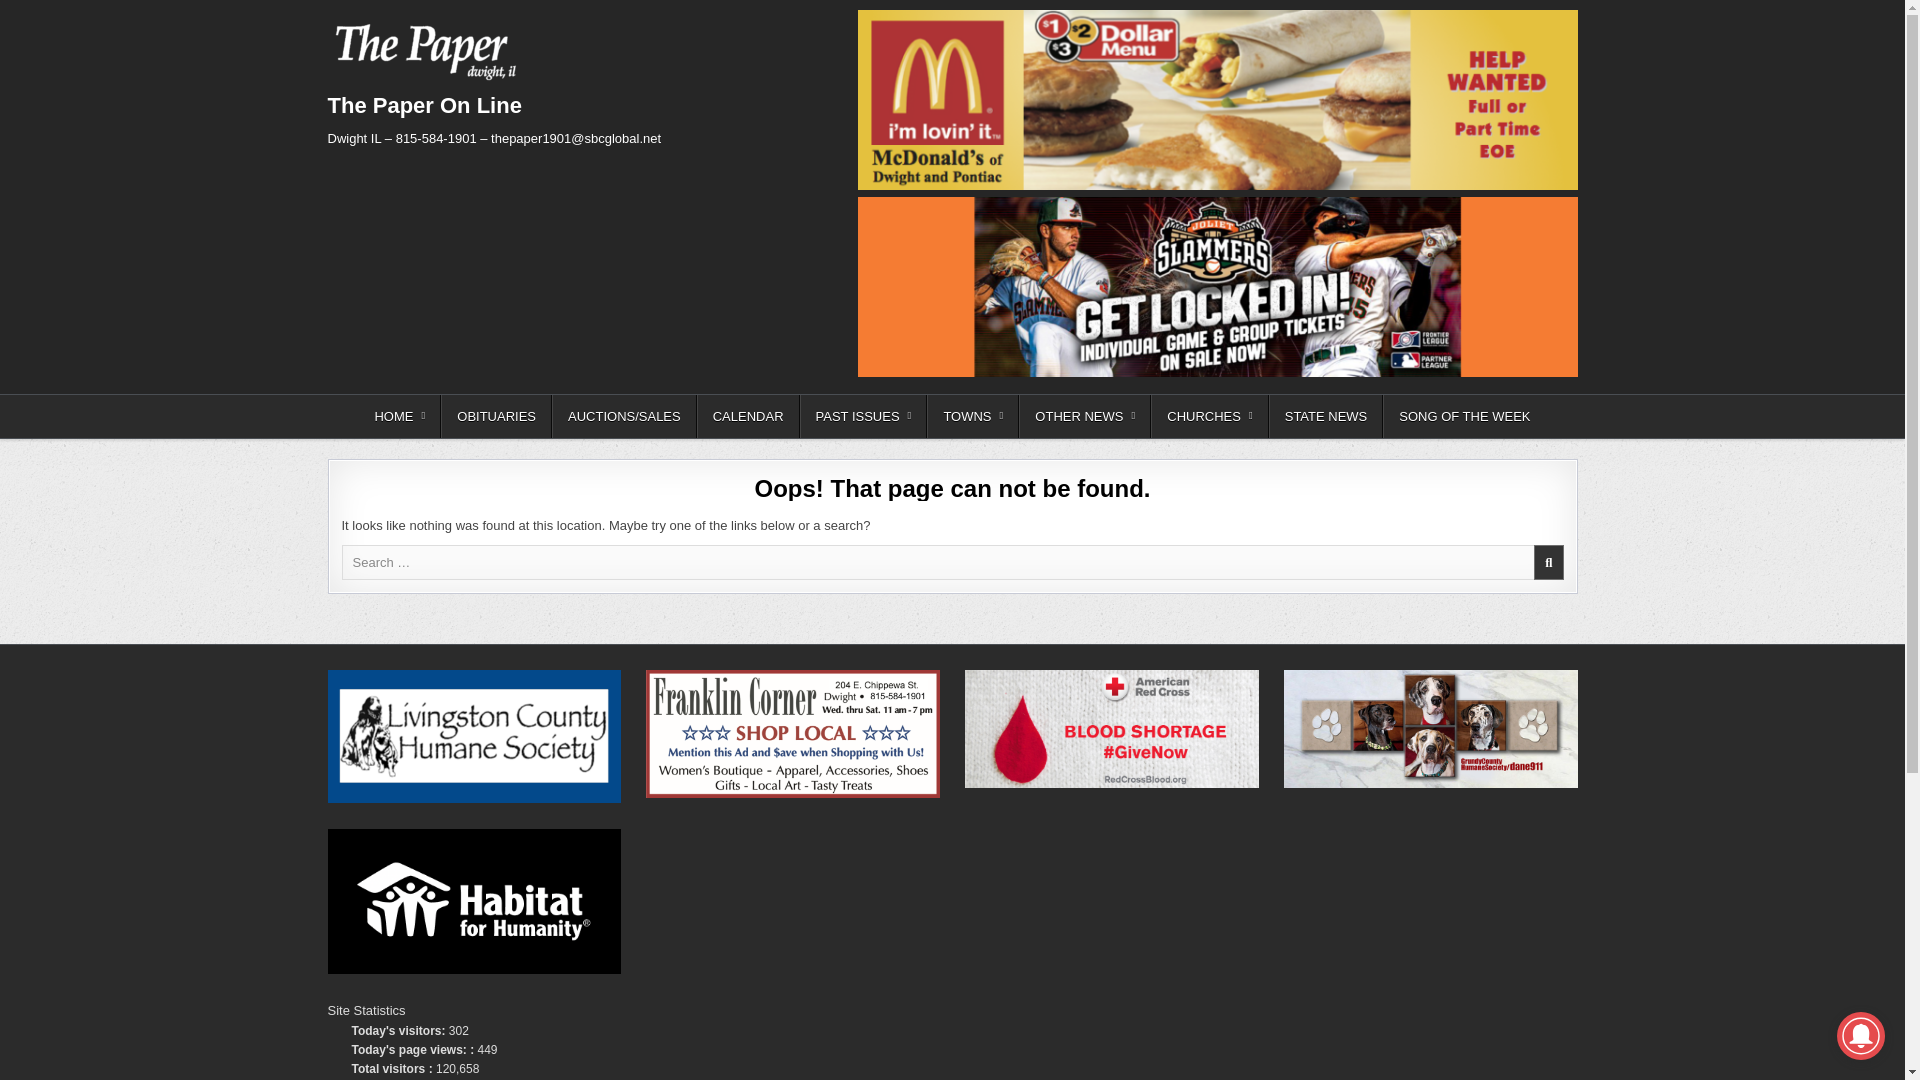 The width and height of the screenshot is (1920, 1080). What do you see at coordinates (973, 416) in the screenshot?
I see `TOWNS` at bounding box center [973, 416].